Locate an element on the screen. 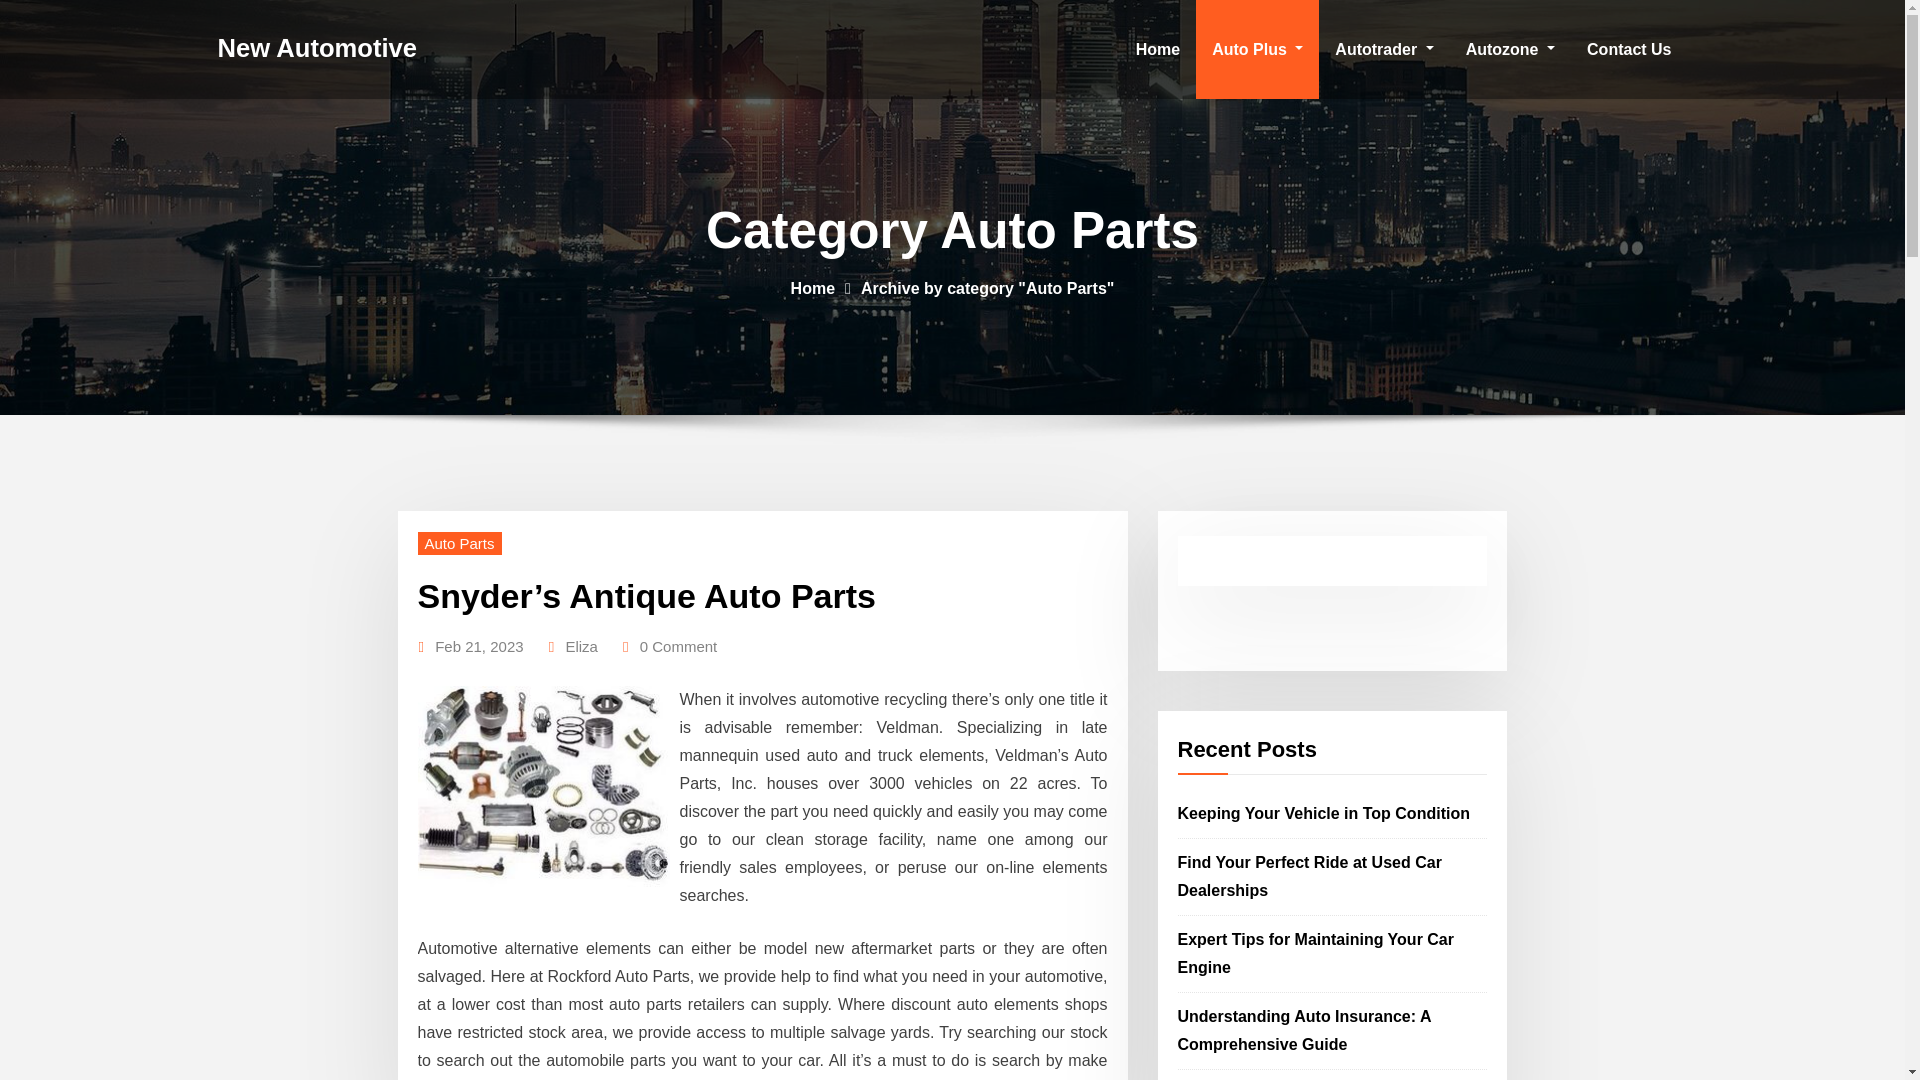 The width and height of the screenshot is (1920, 1080). Contact Us is located at coordinates (1628, 50).